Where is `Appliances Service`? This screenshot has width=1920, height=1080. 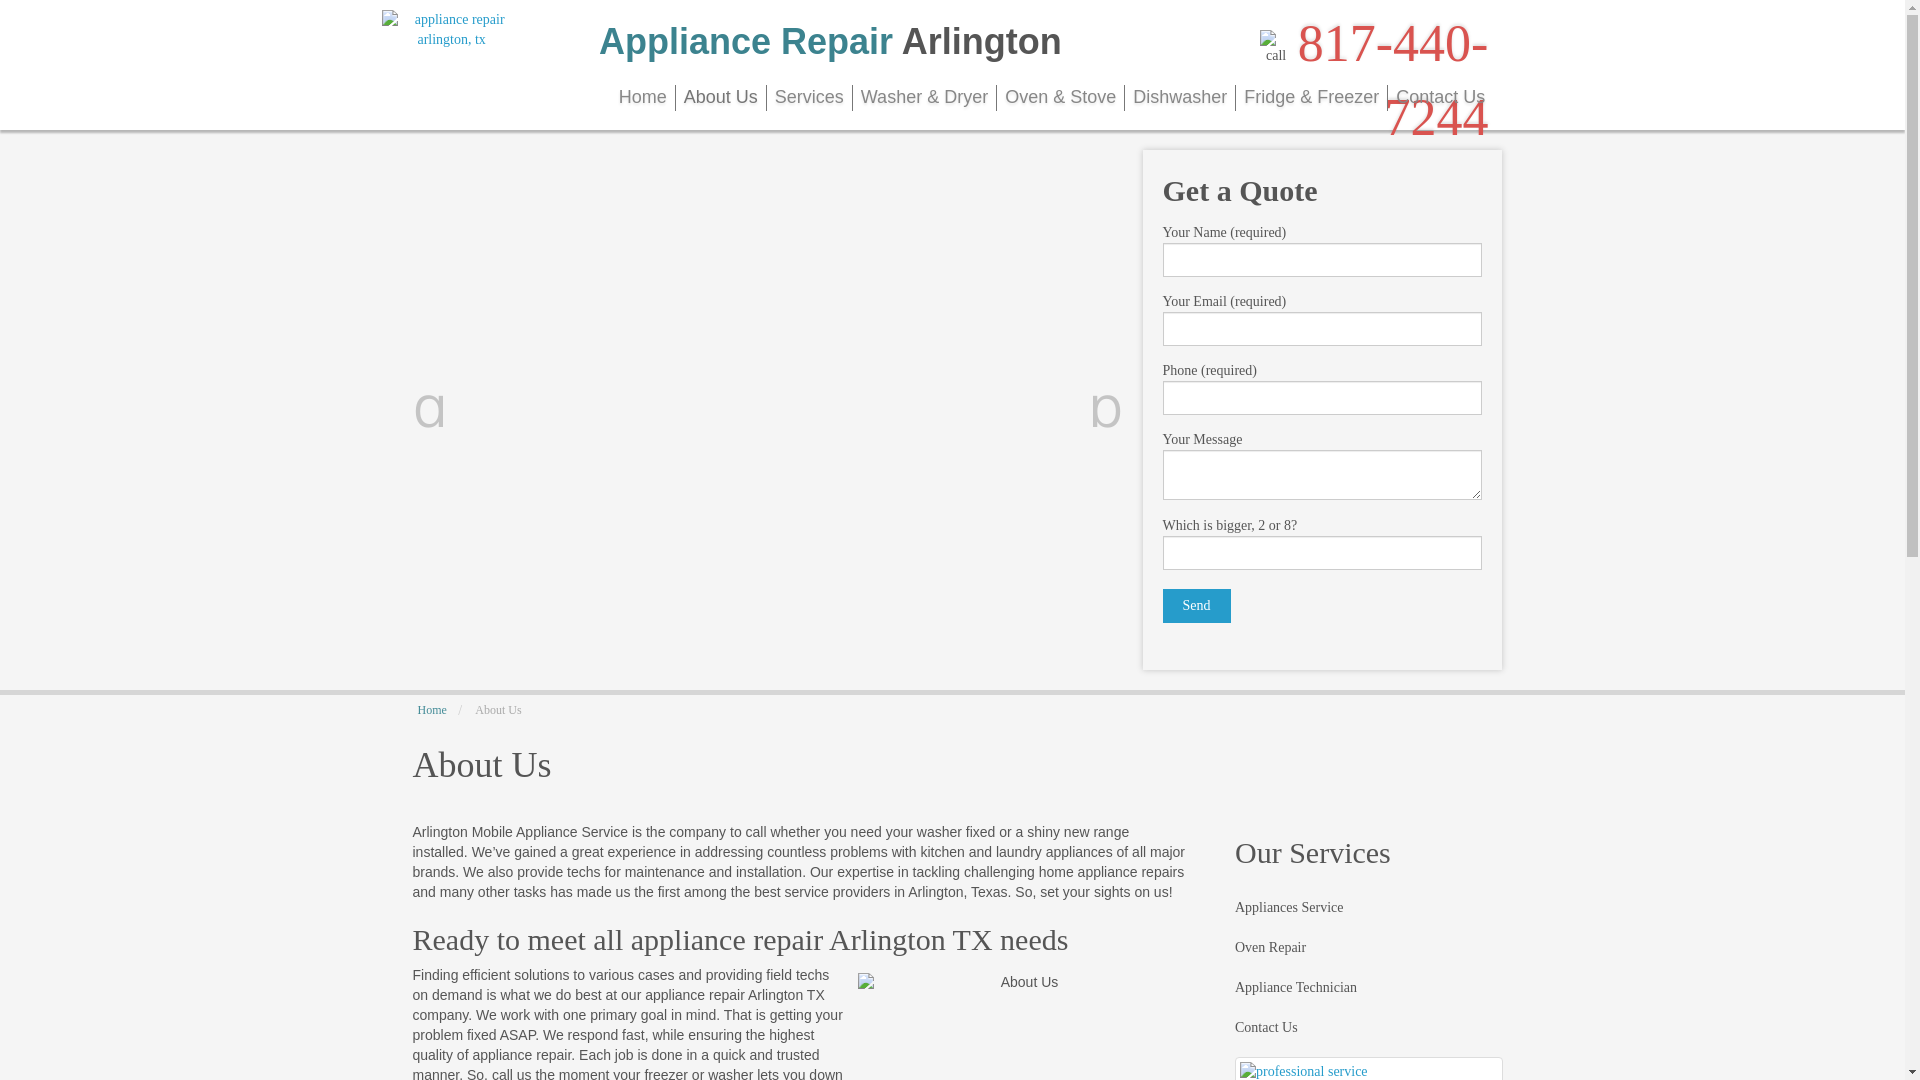
Appliances Service is located at coordinates (1288, 907).